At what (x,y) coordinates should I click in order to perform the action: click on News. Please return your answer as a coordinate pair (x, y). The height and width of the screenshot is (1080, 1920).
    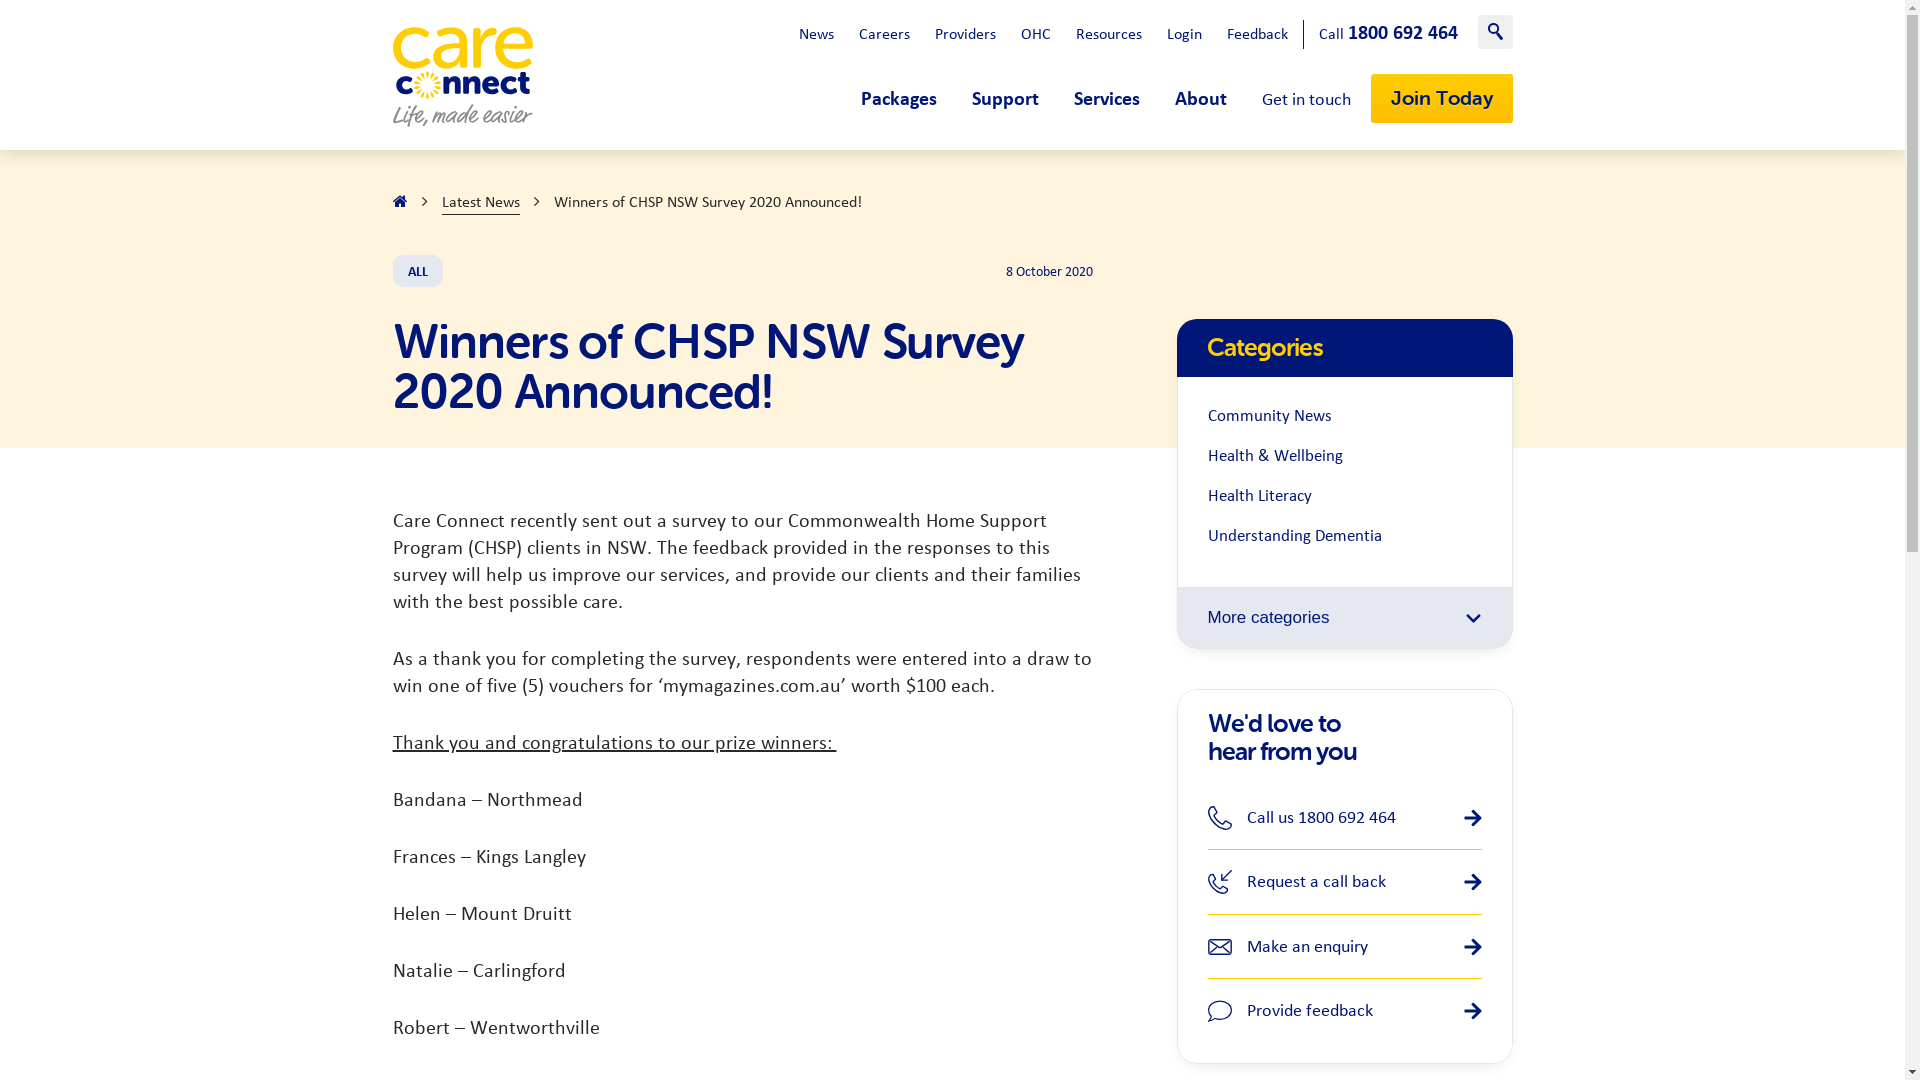
    Looking at the image, I should click on (816, 34).